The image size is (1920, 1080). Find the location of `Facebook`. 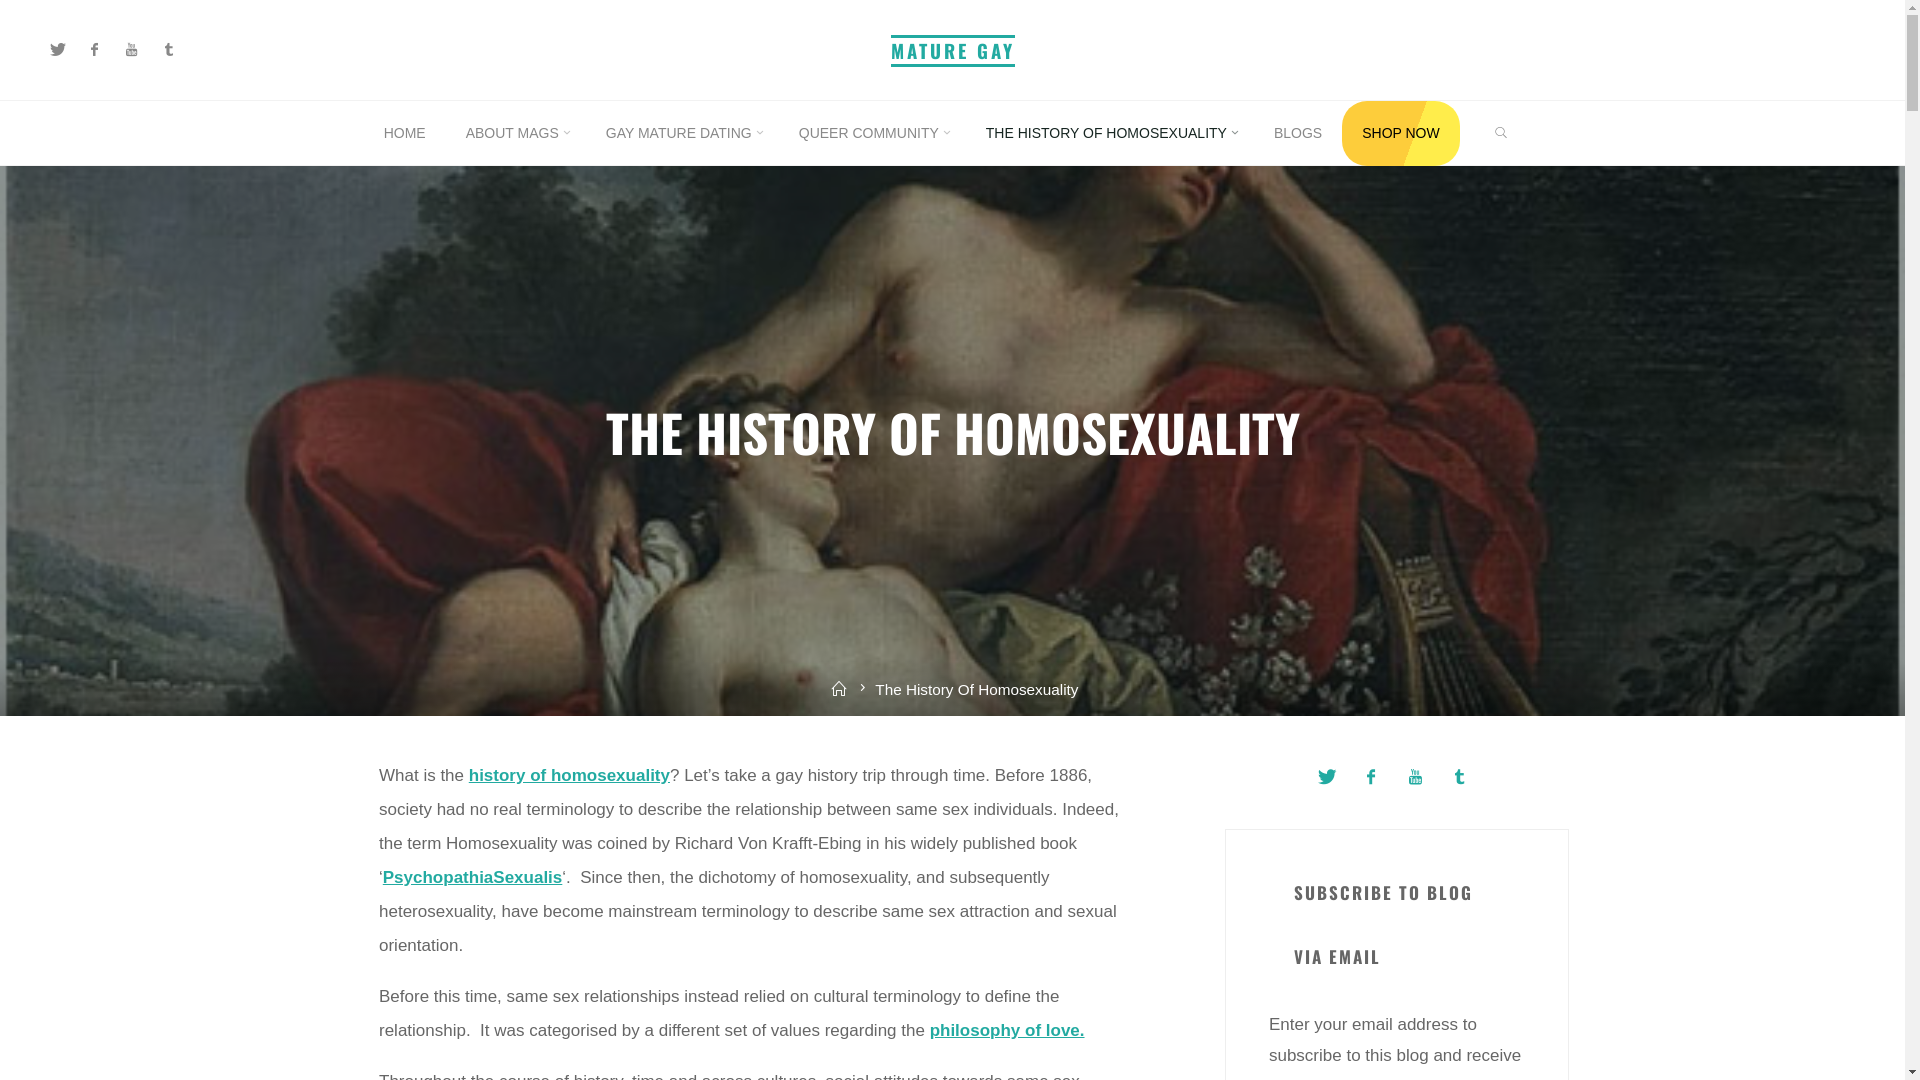

Facebook is located at coordinates (1372, 776).